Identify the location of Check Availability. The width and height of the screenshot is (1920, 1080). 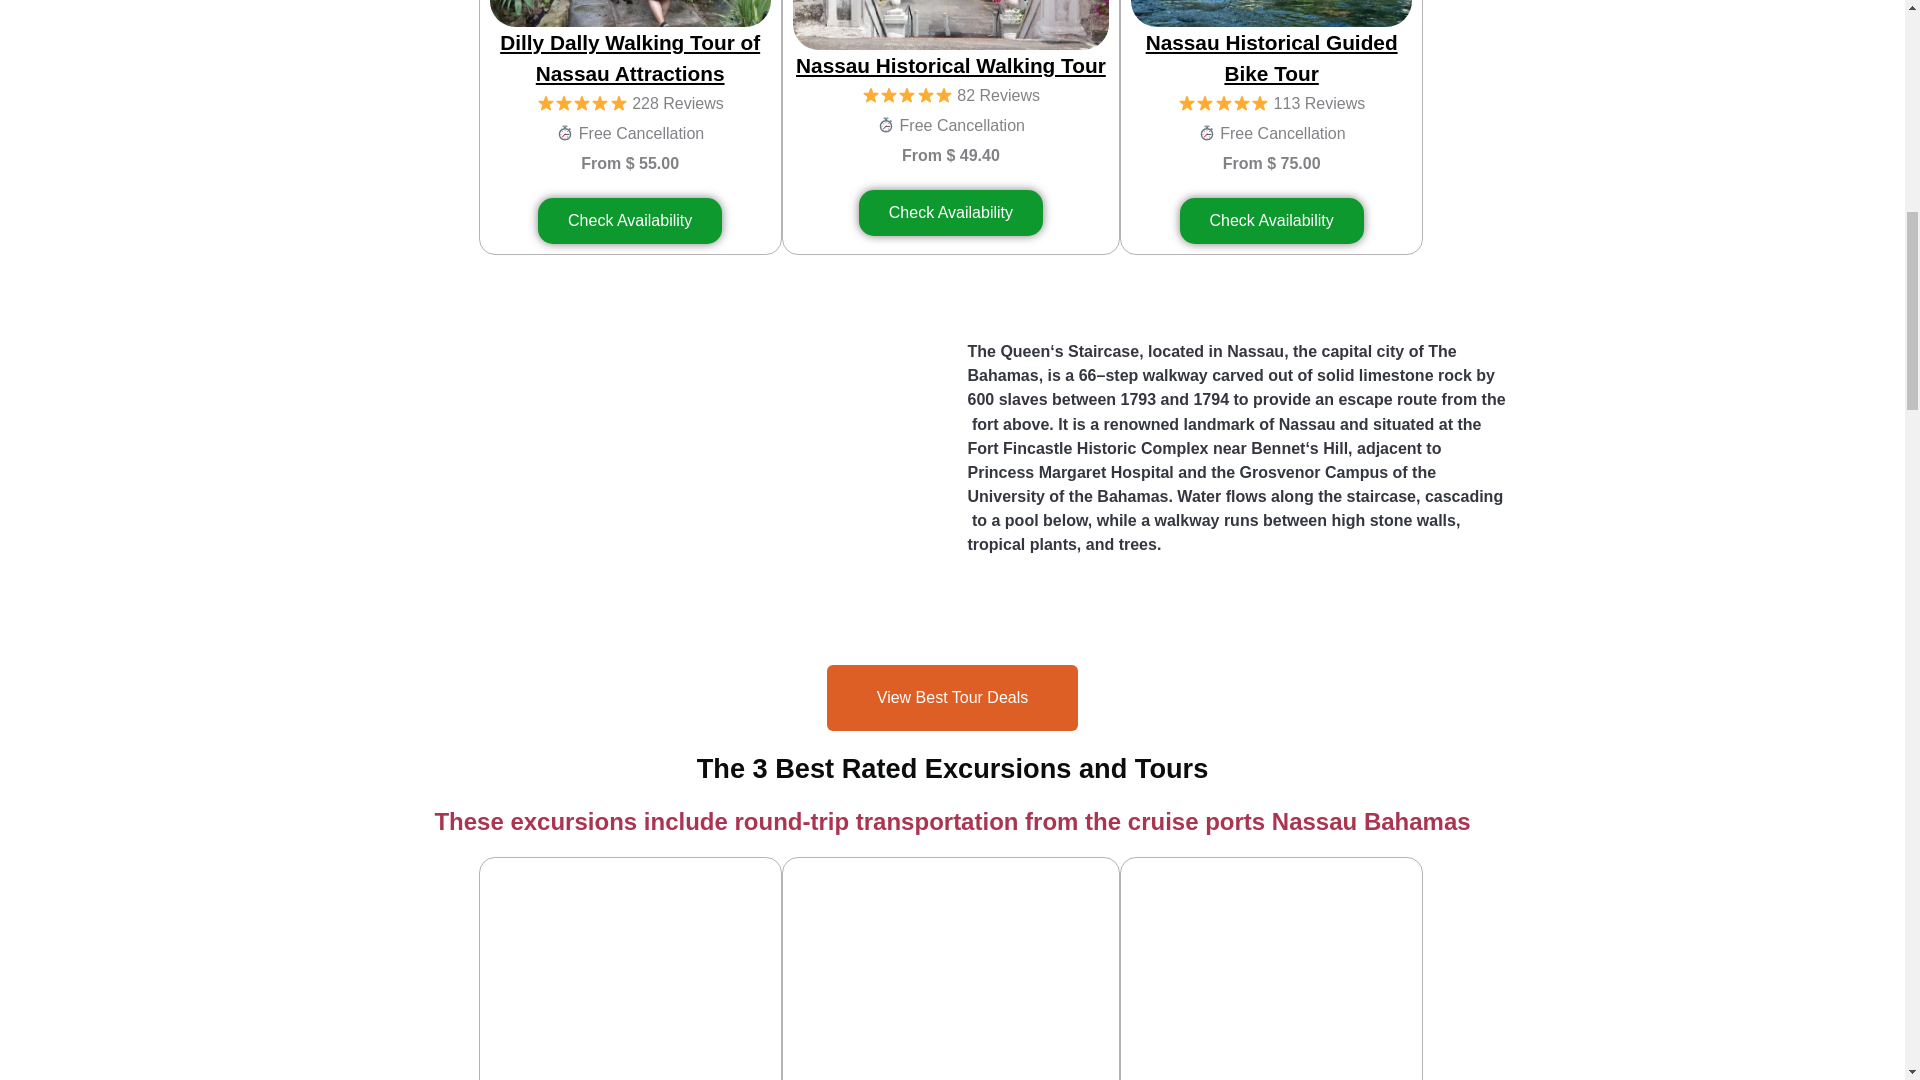
(950, 213).